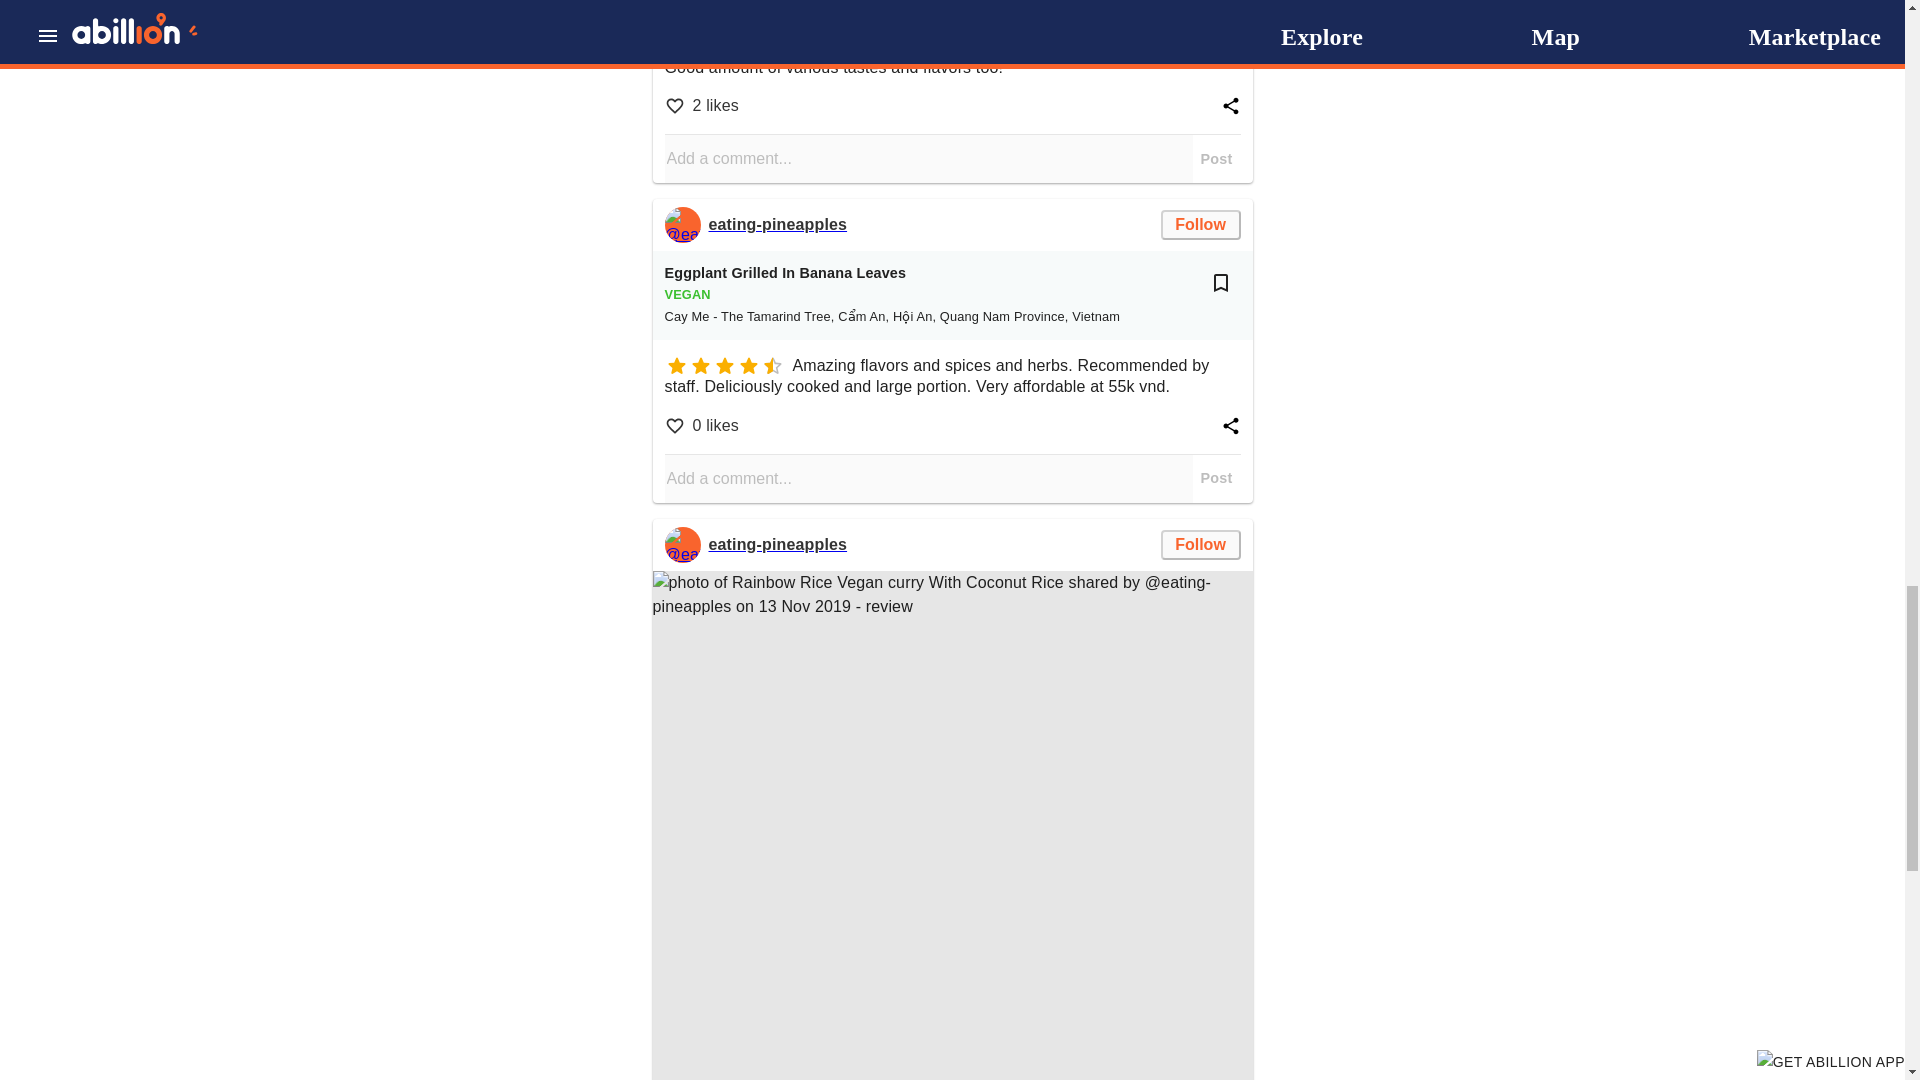  Describe the element at coordinates (1200, 545) in the screenshot. I see `Follow` at that location.